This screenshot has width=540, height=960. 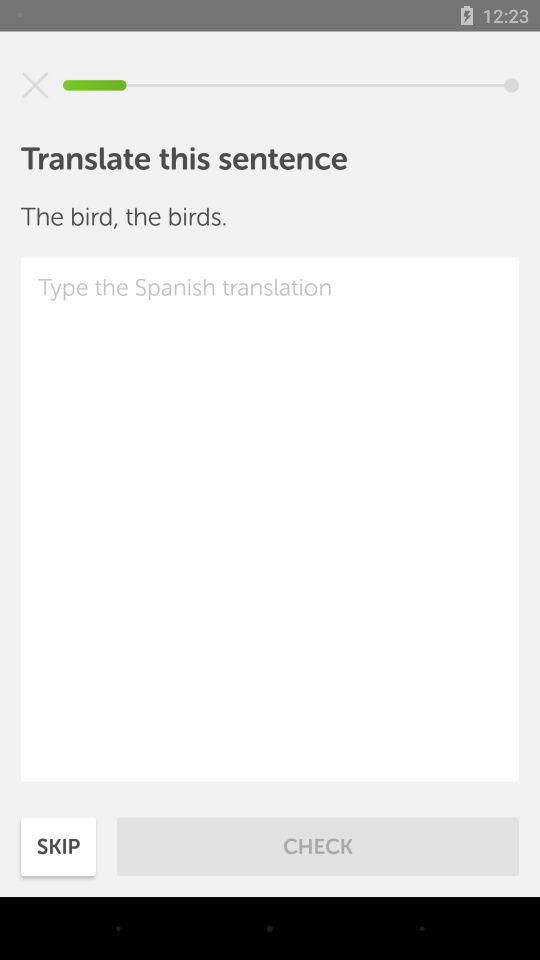 What do you see at coordinates (58, 846) in the screenshot?
I see `turn off the skip` at bounding box center [58, 846].